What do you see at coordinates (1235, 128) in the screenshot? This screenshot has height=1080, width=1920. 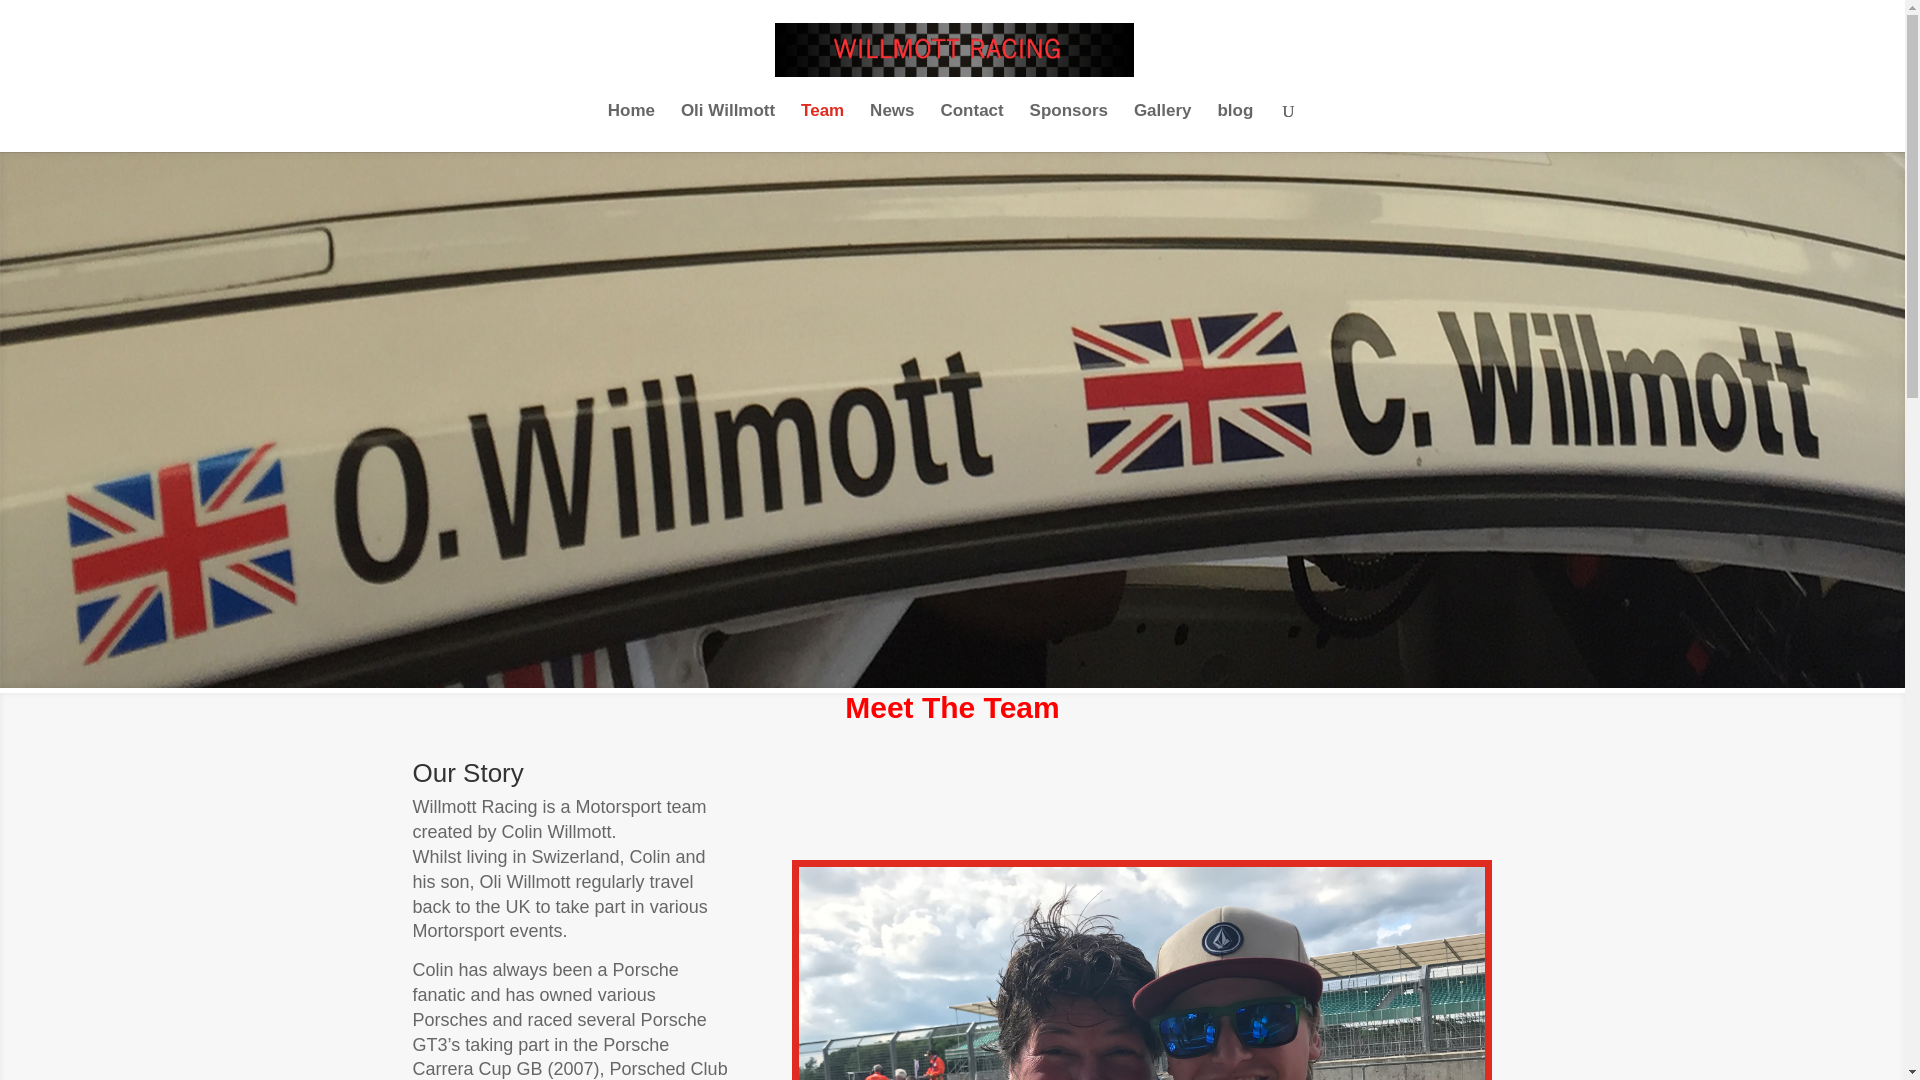 I see `blog` at bounding box center [1235, 128].